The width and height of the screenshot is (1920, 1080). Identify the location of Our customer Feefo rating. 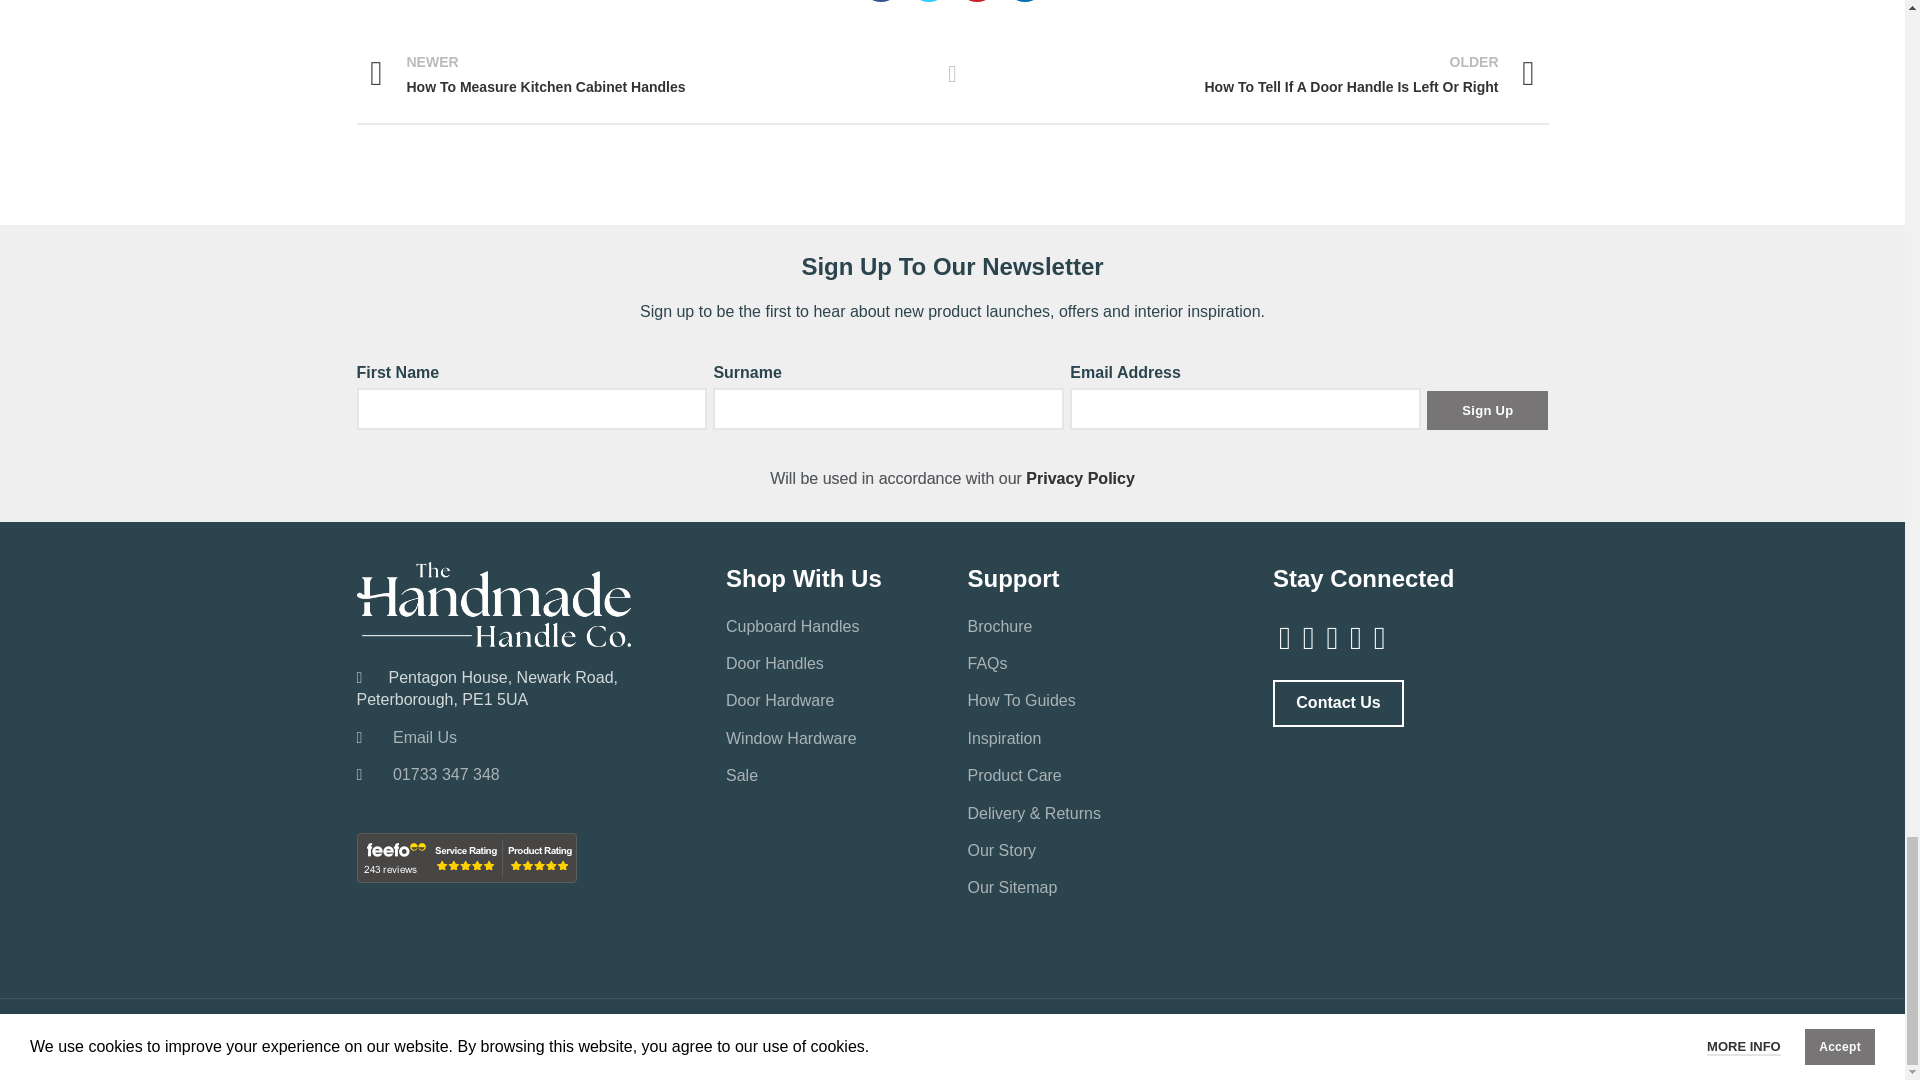
(466, 858).